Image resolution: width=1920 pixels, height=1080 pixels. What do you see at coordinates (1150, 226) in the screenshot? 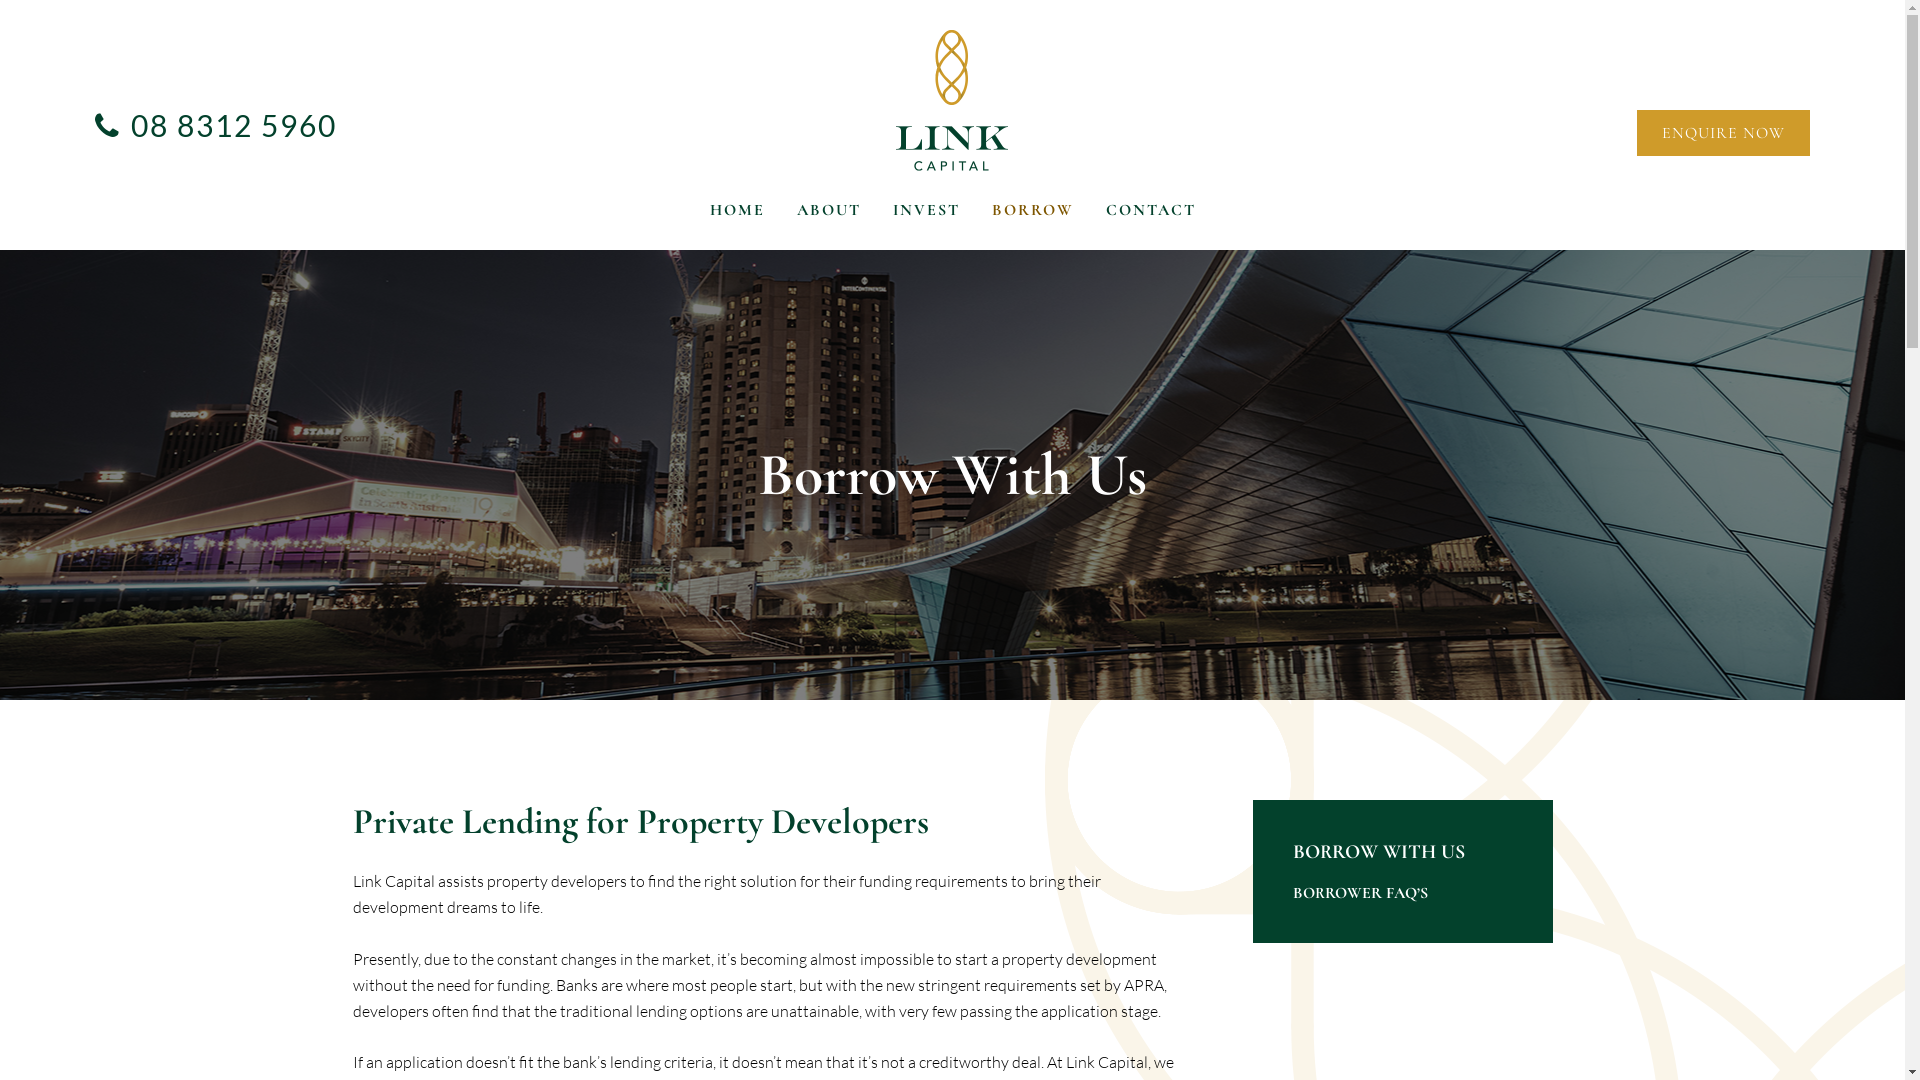
I see `CONTACT` at bounding box center [1150, 226].